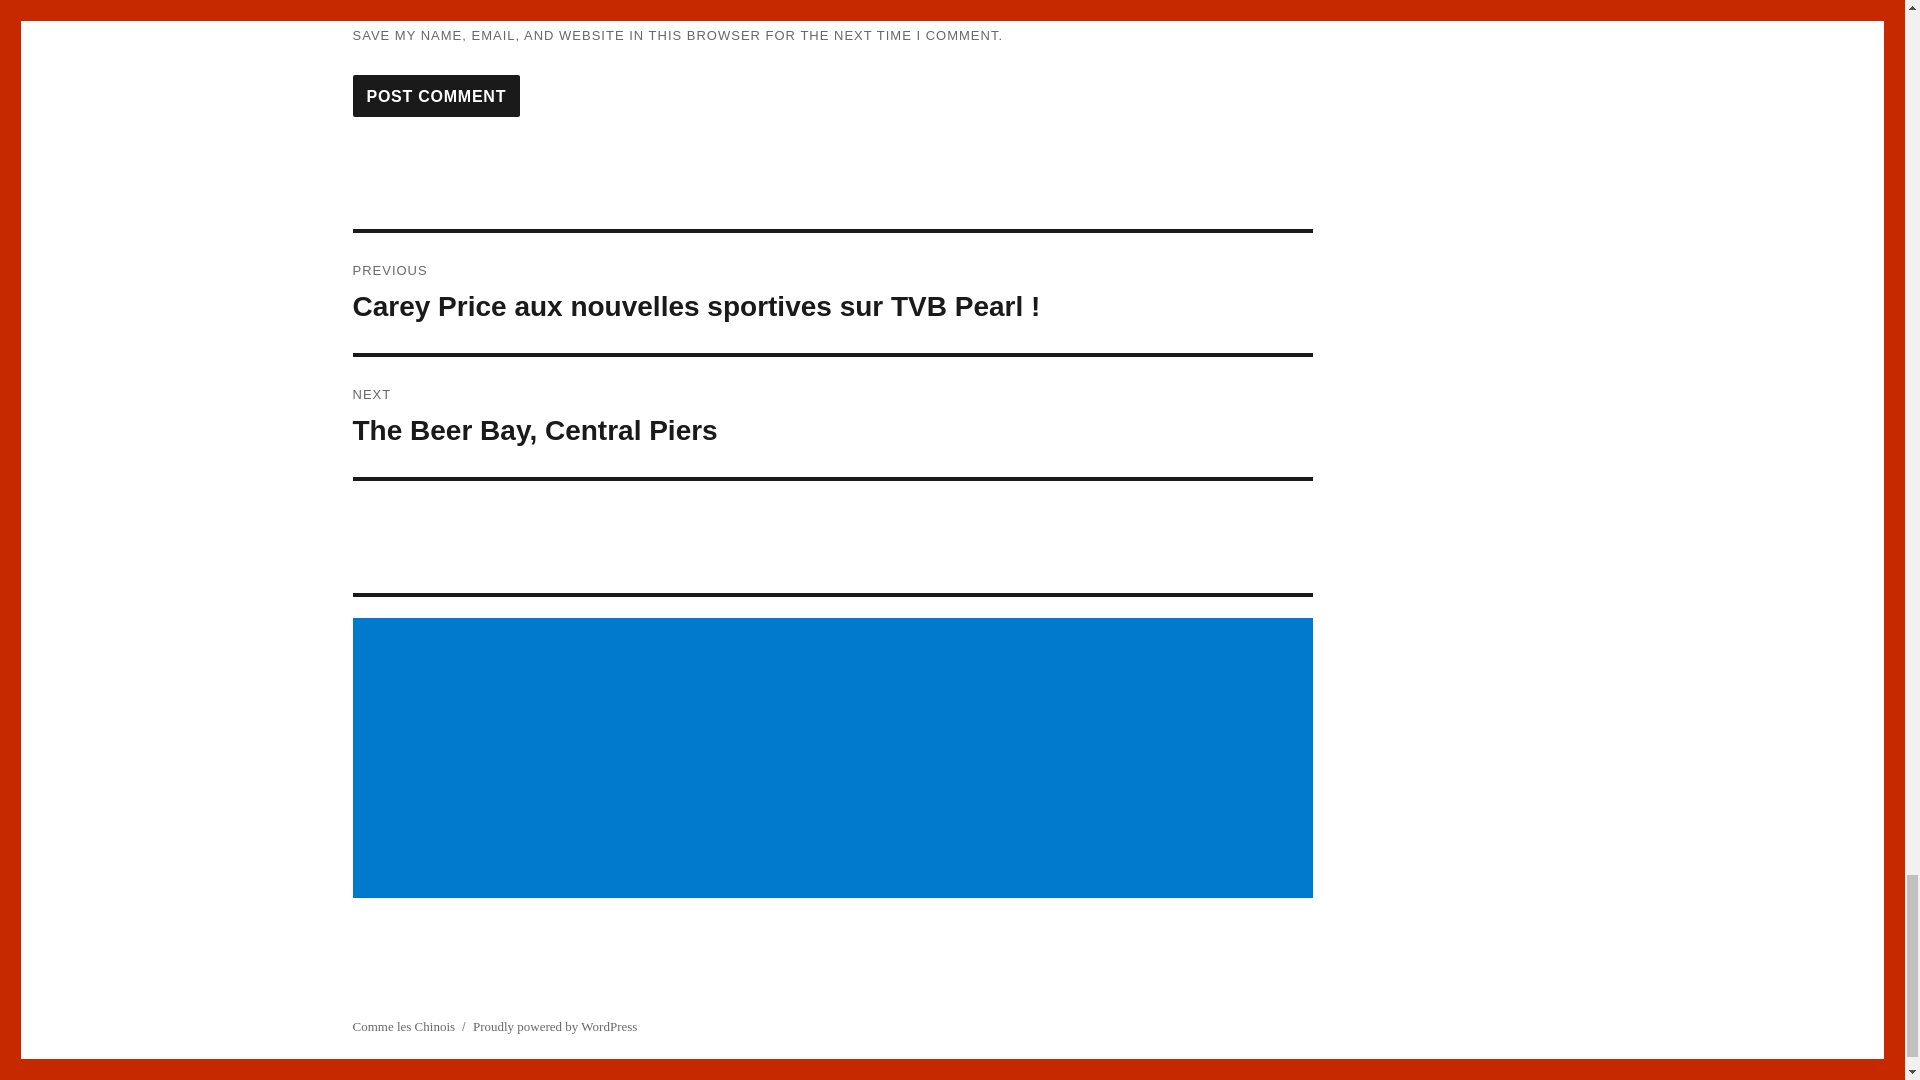  I want to click on Post Comment, so click(436, 95).